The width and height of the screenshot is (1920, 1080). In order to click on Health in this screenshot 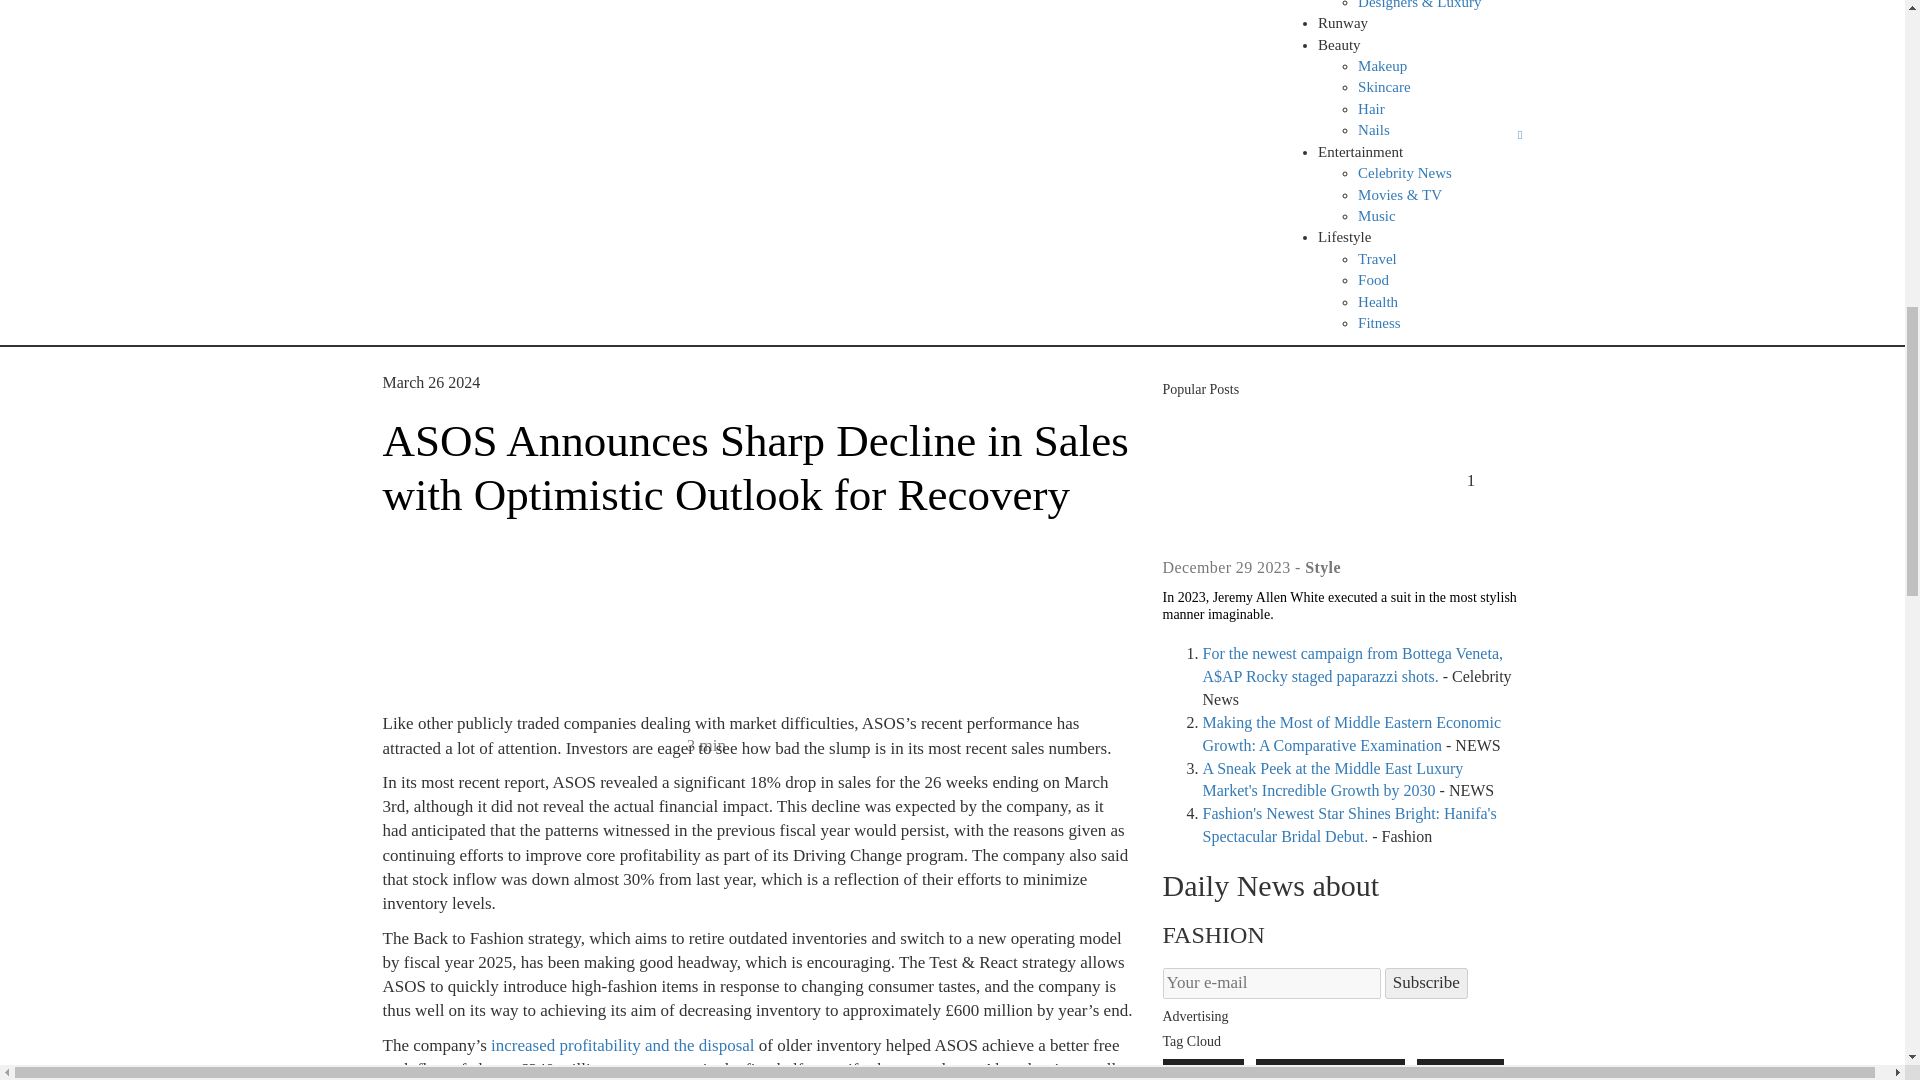, I will do `click(1377, 301)`.